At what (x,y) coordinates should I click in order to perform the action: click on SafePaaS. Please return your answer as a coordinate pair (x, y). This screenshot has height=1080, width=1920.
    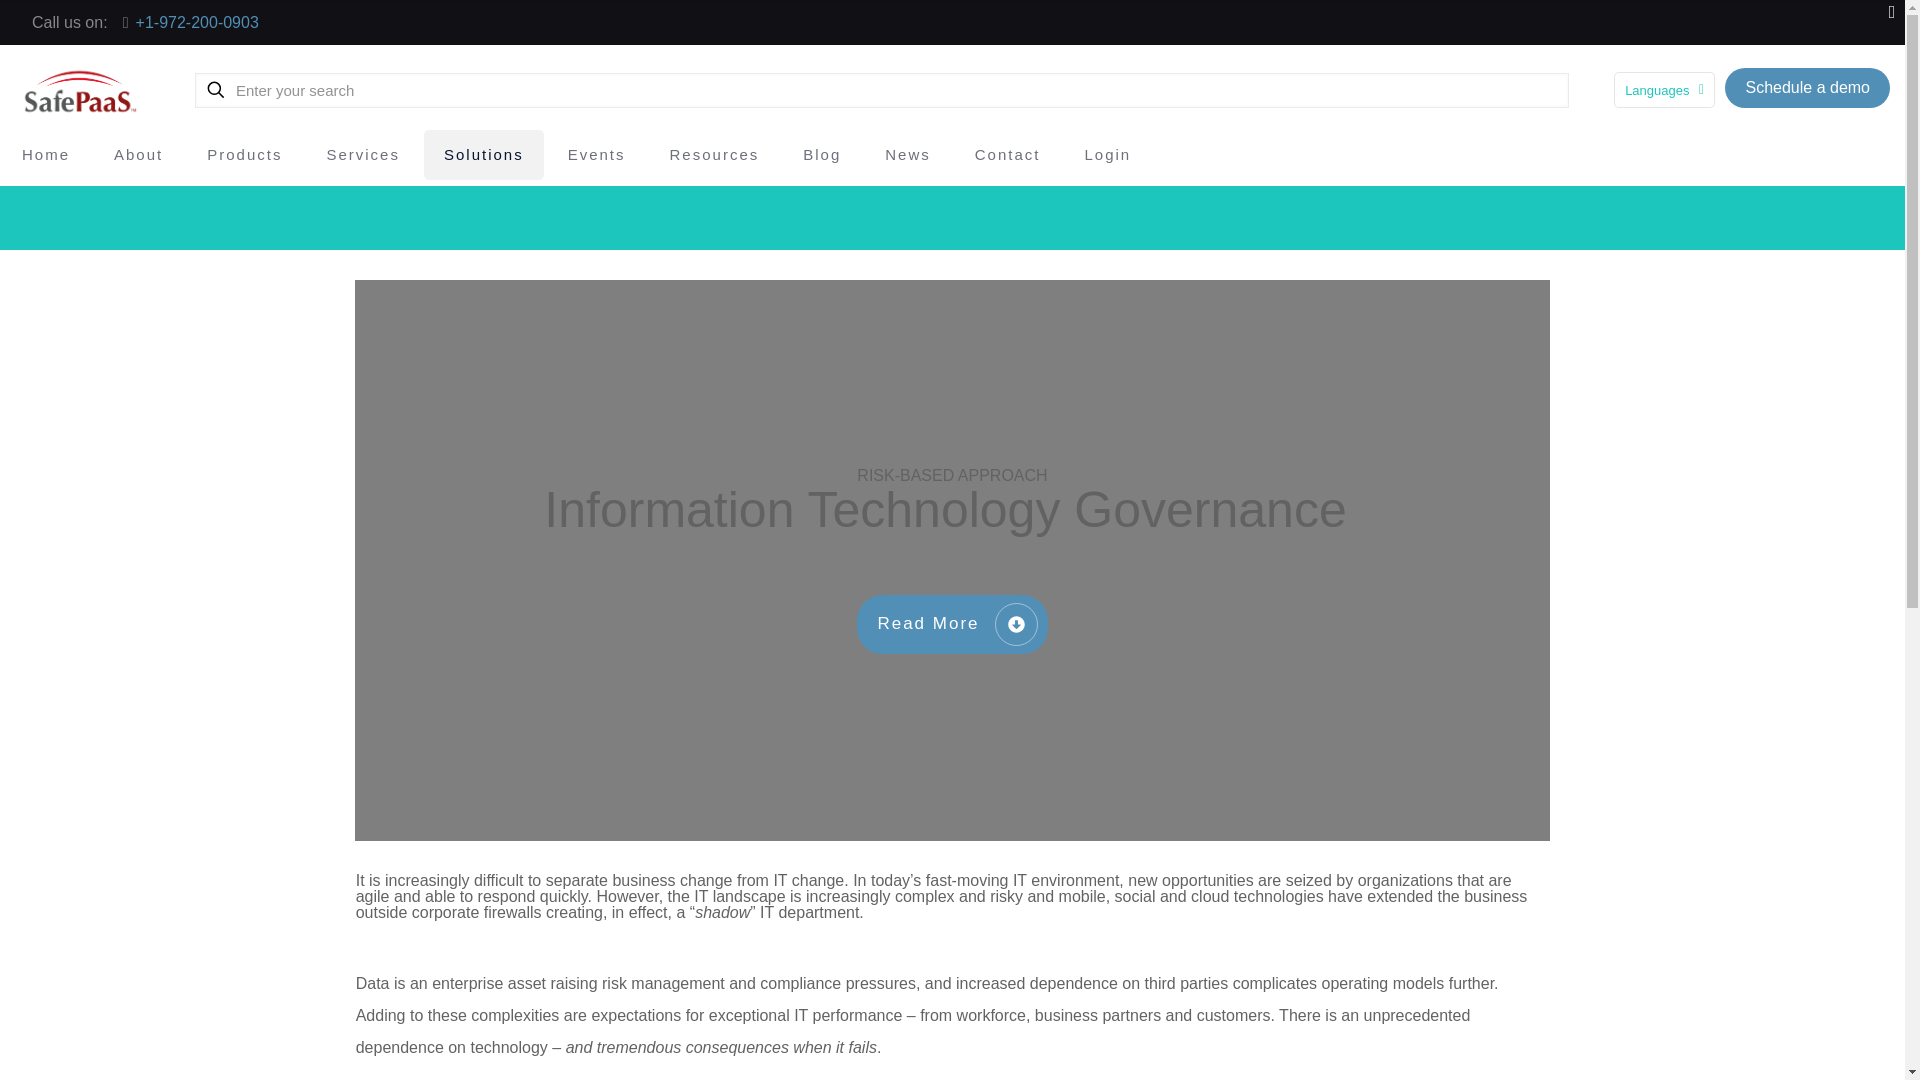
    Looking at the image, I should click on (80, 90).